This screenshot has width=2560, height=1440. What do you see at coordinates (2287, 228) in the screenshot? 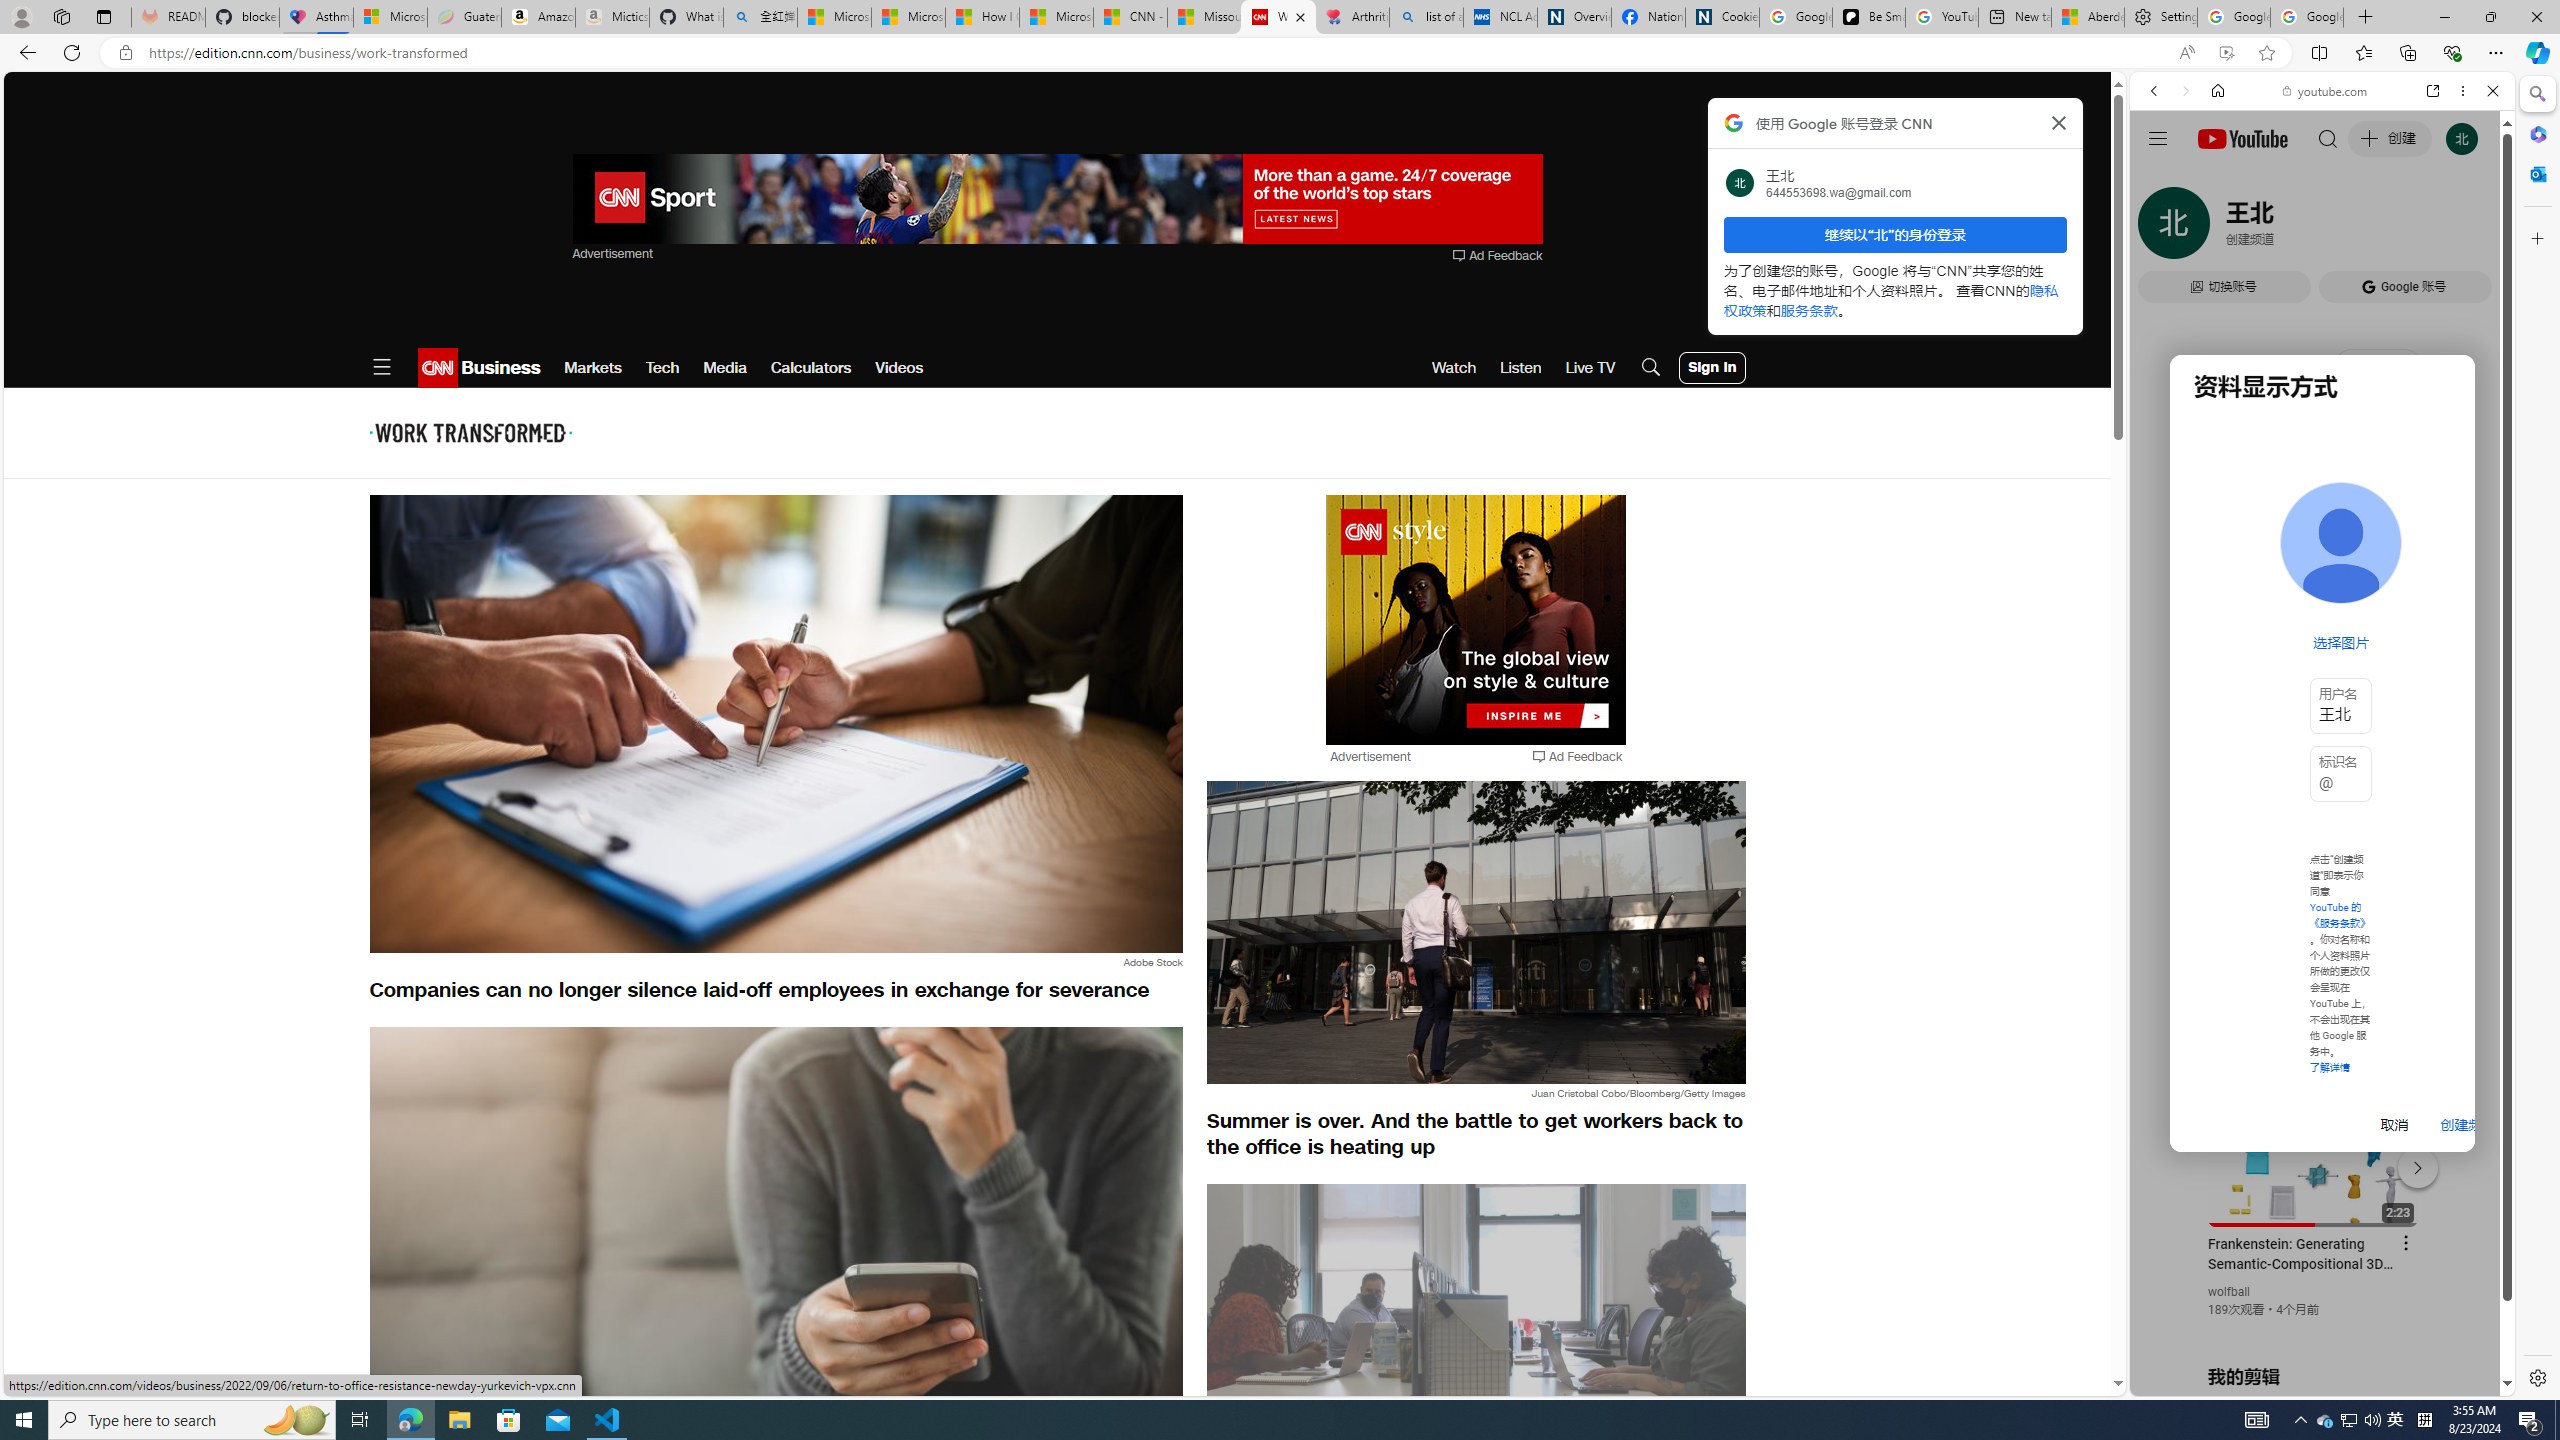
I see `Search Filter, VIDEOS` at bounding box center [2287, 228].